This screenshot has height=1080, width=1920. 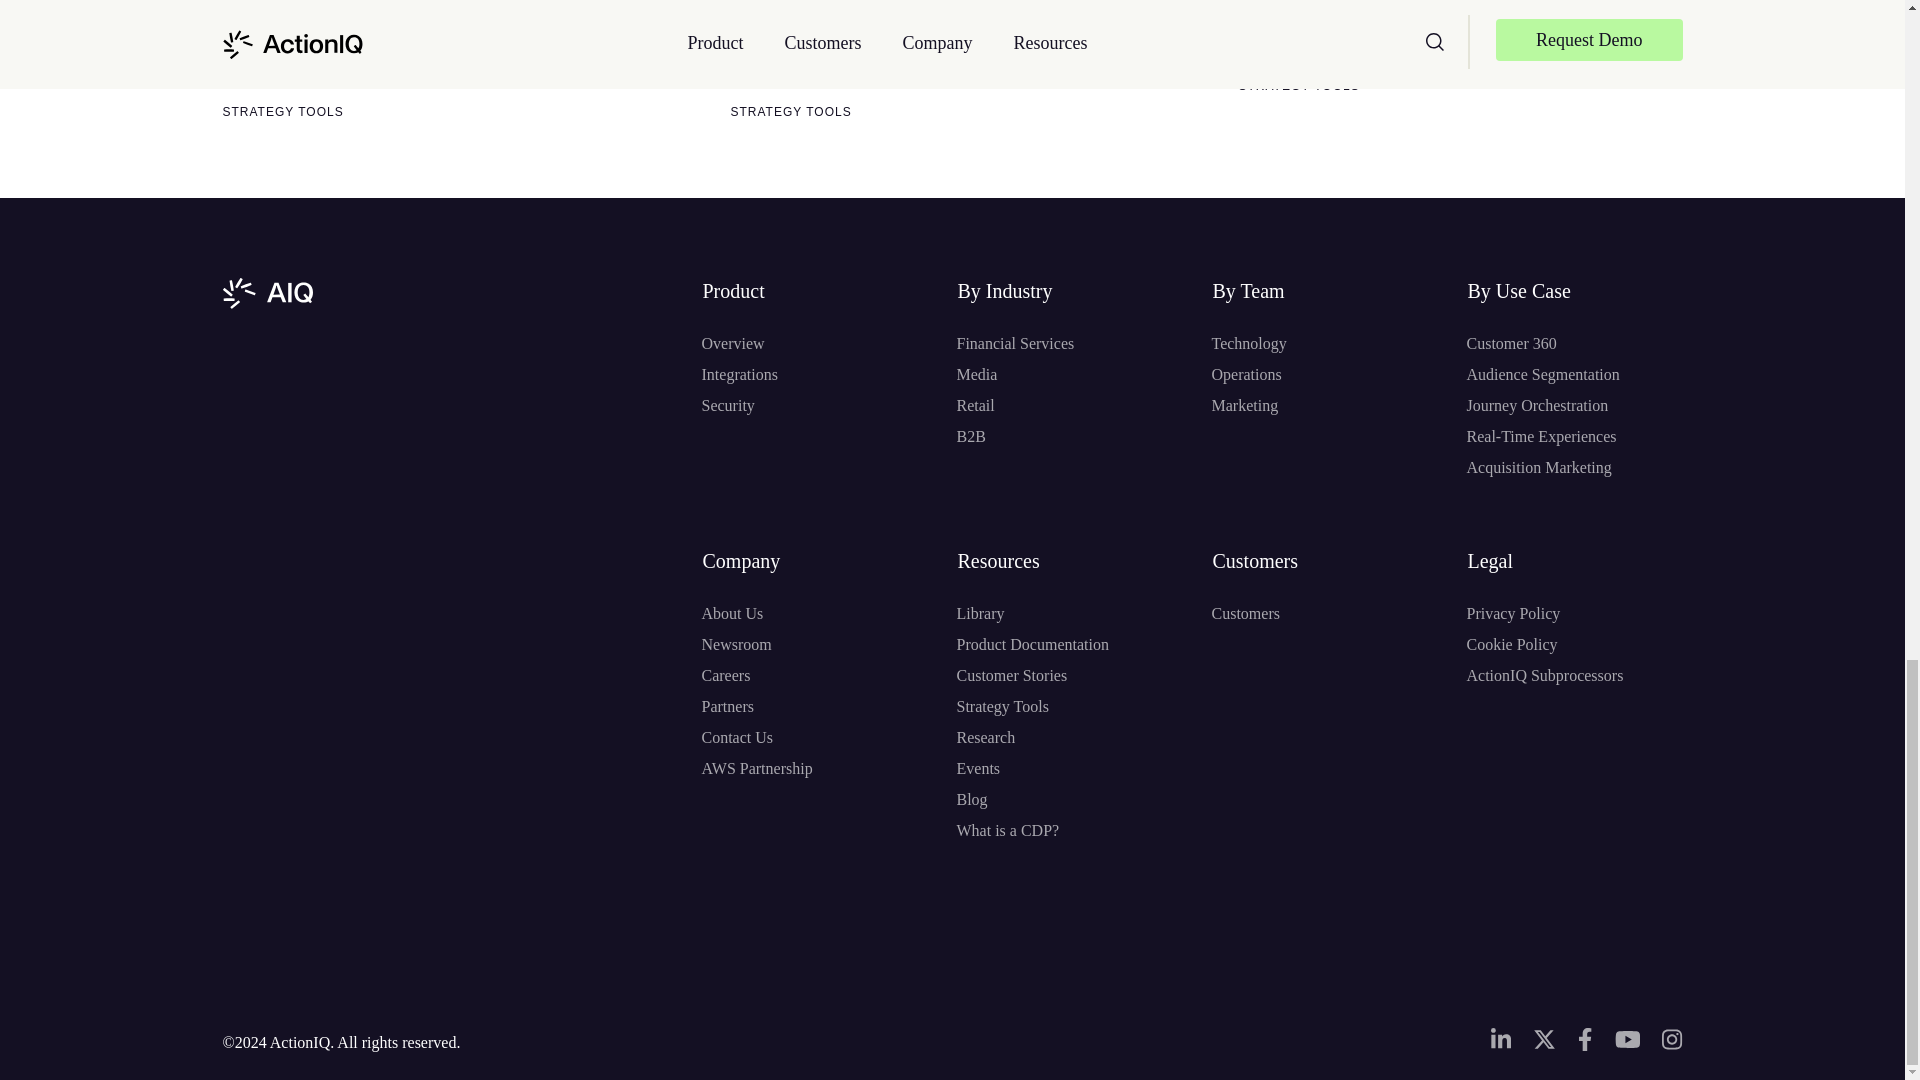 What do you see at coordinates (1455, 32) in the screenshot?
I see `How to Build a Business Case for a Composable CDP` at bounding box center [1455, 32].